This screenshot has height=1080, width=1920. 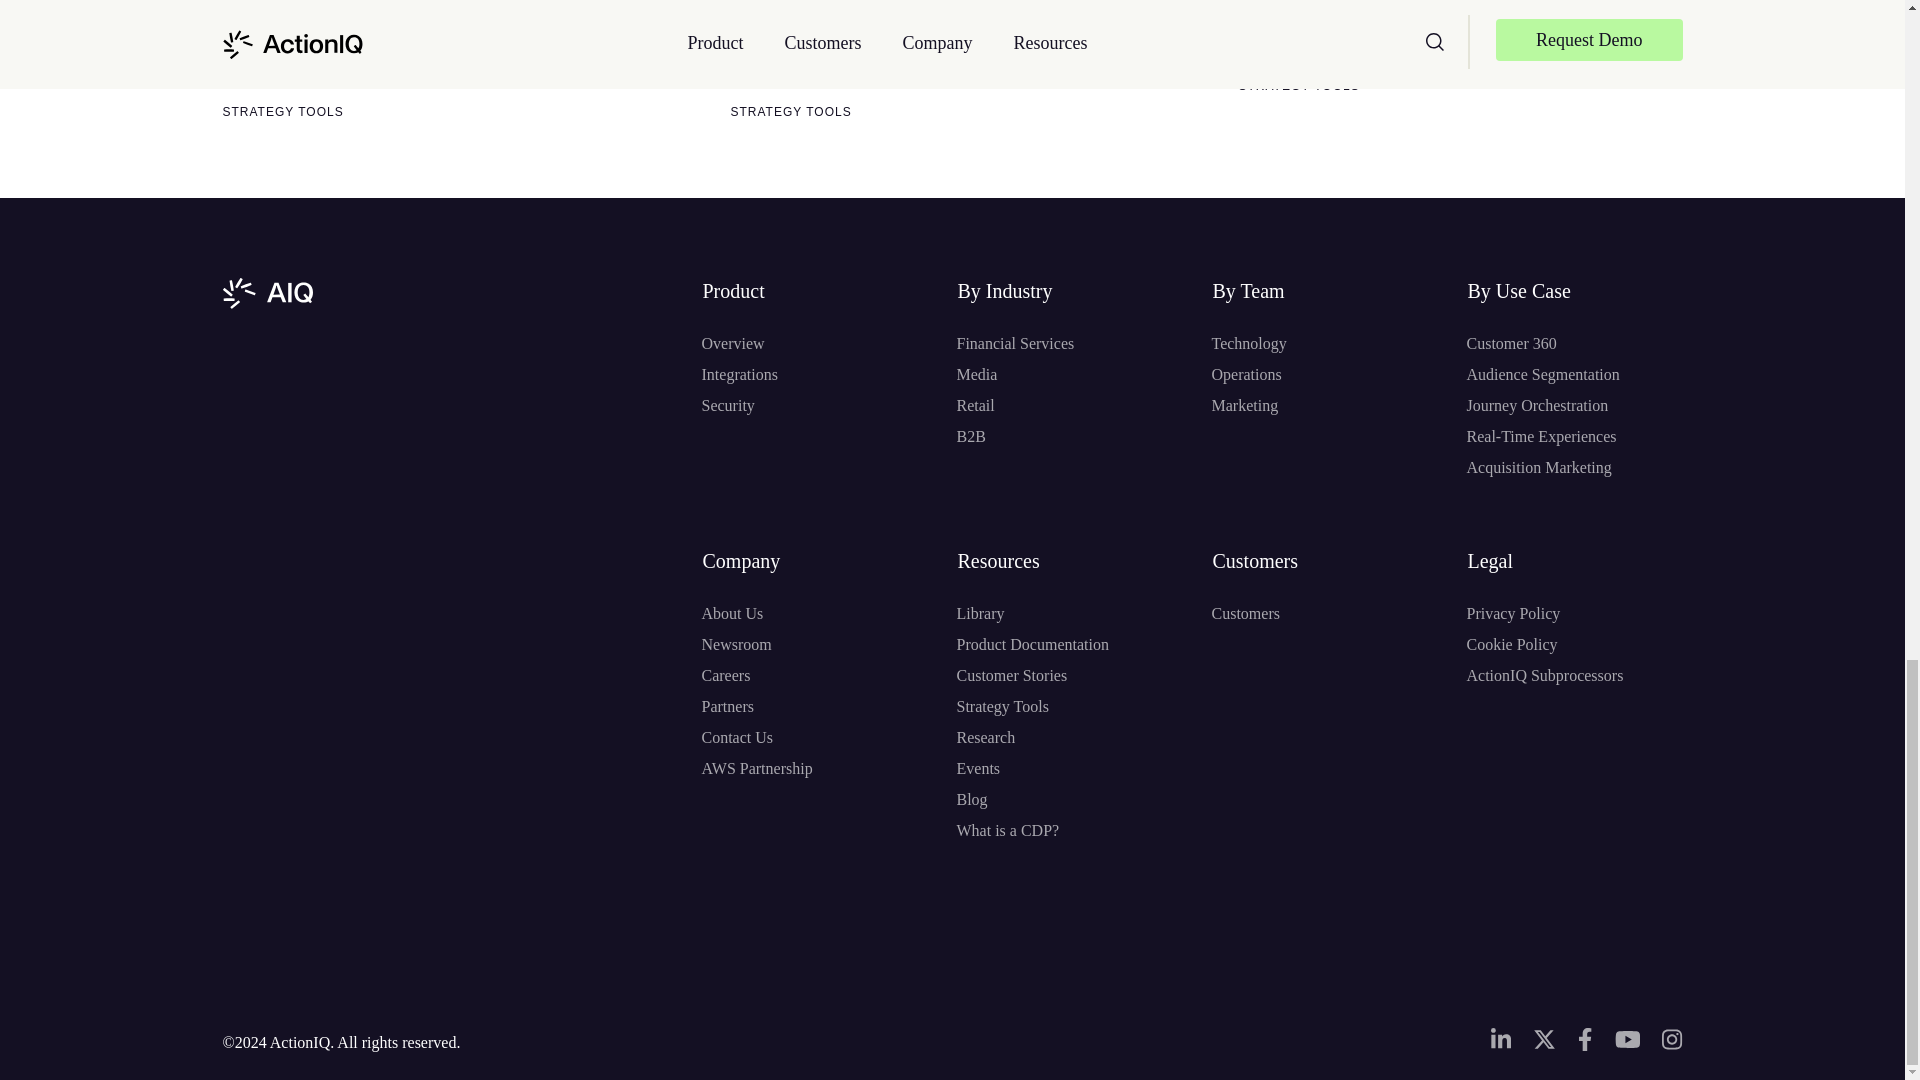 What do you see at coordinates (1455, 32) in the screenshot?
I see `How to Build a Business Case for a Composable CDP` at bounding box center [1455, 32].